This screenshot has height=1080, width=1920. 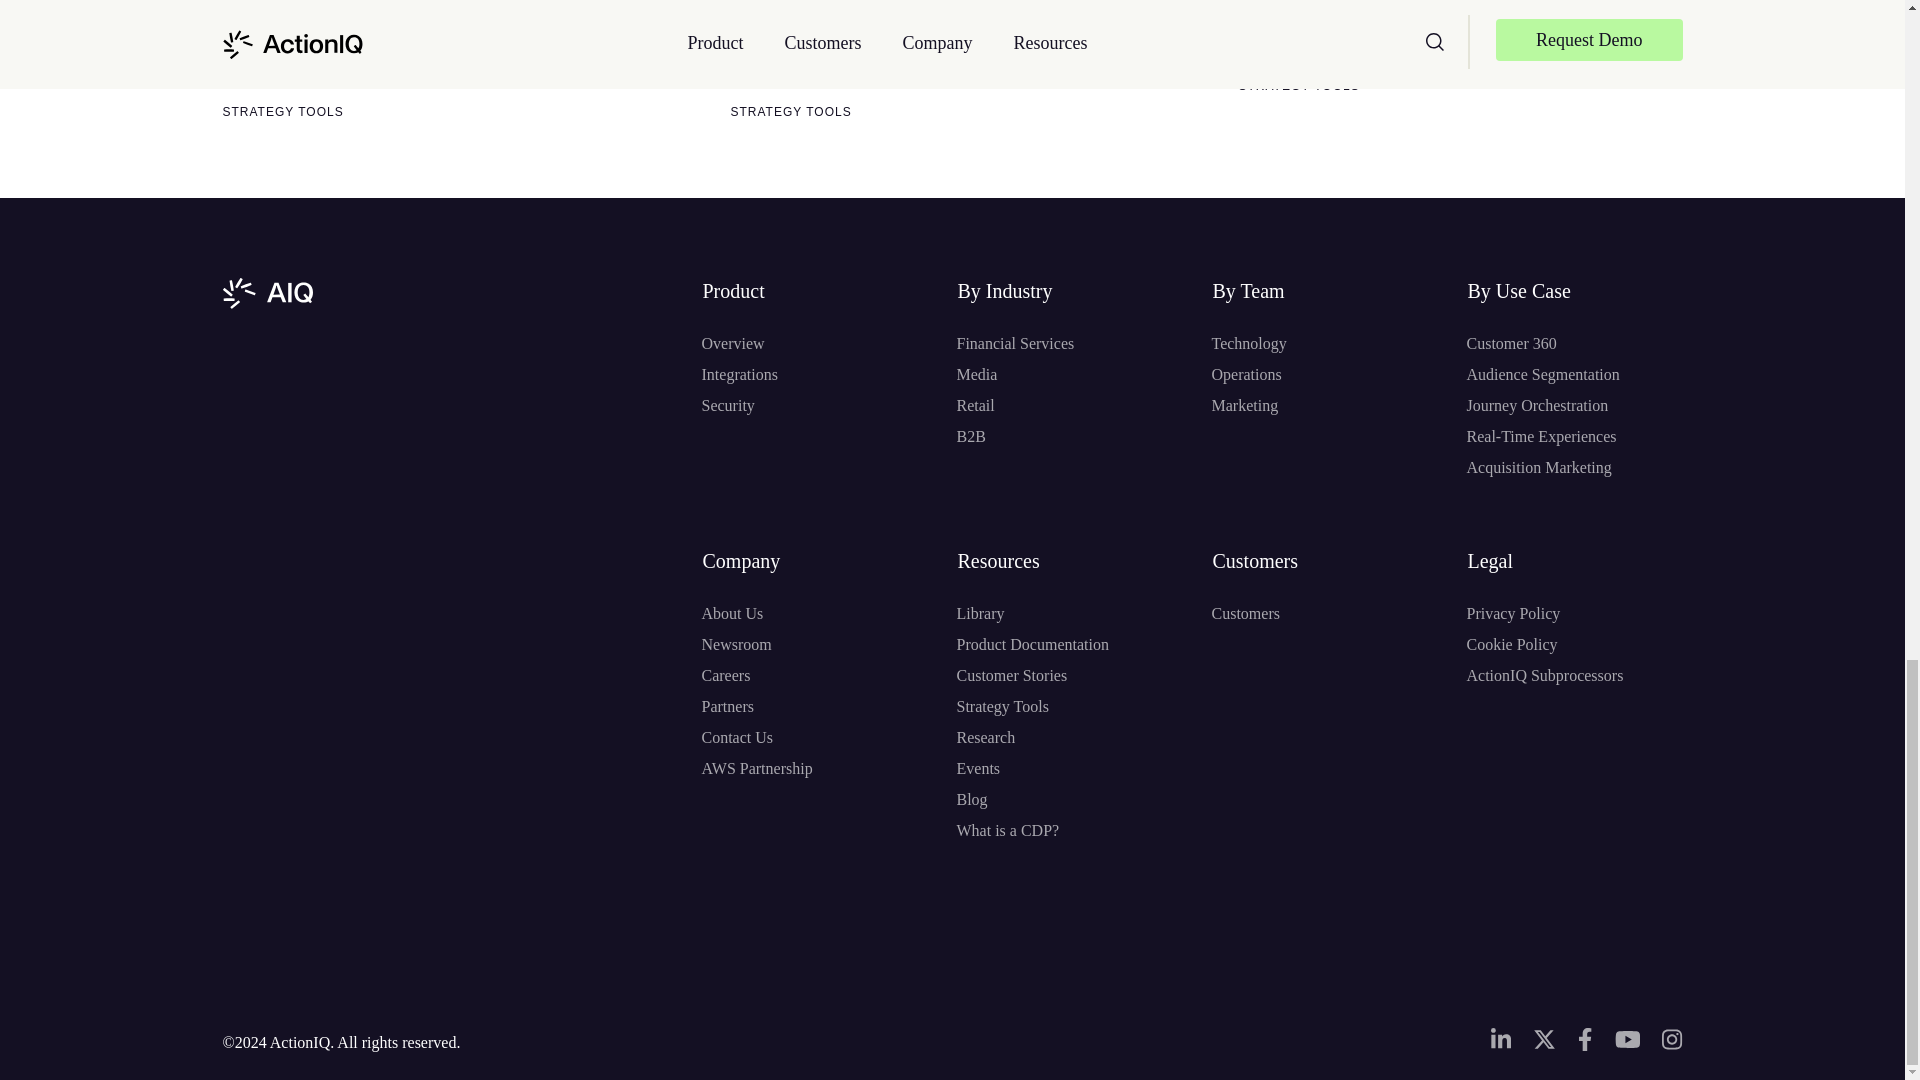 What do you see at coordinates (1455, 32) in the screenshot?
I see `How to Build a Business Case for a Composable CDP` at bounding box center [1455, 32].